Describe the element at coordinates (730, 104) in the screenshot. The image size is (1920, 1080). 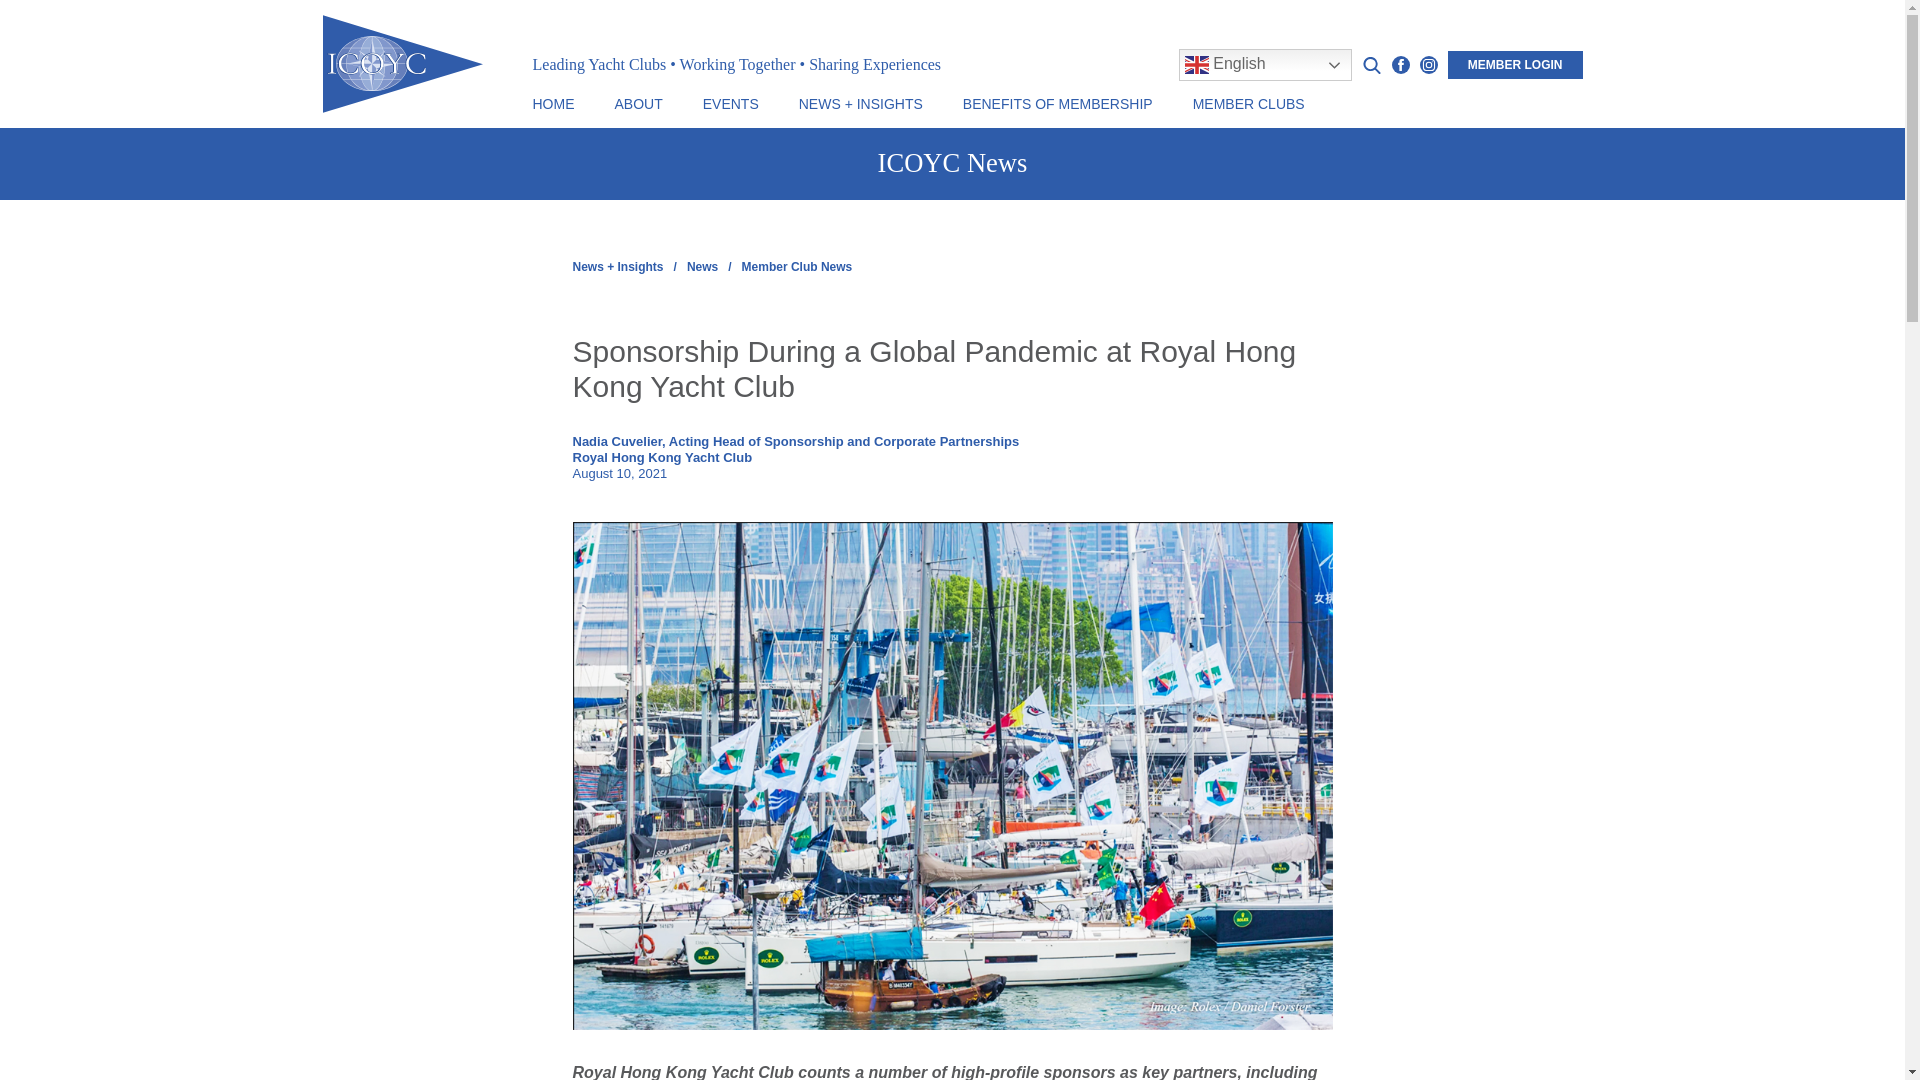
I see `EVENTS` at that location.